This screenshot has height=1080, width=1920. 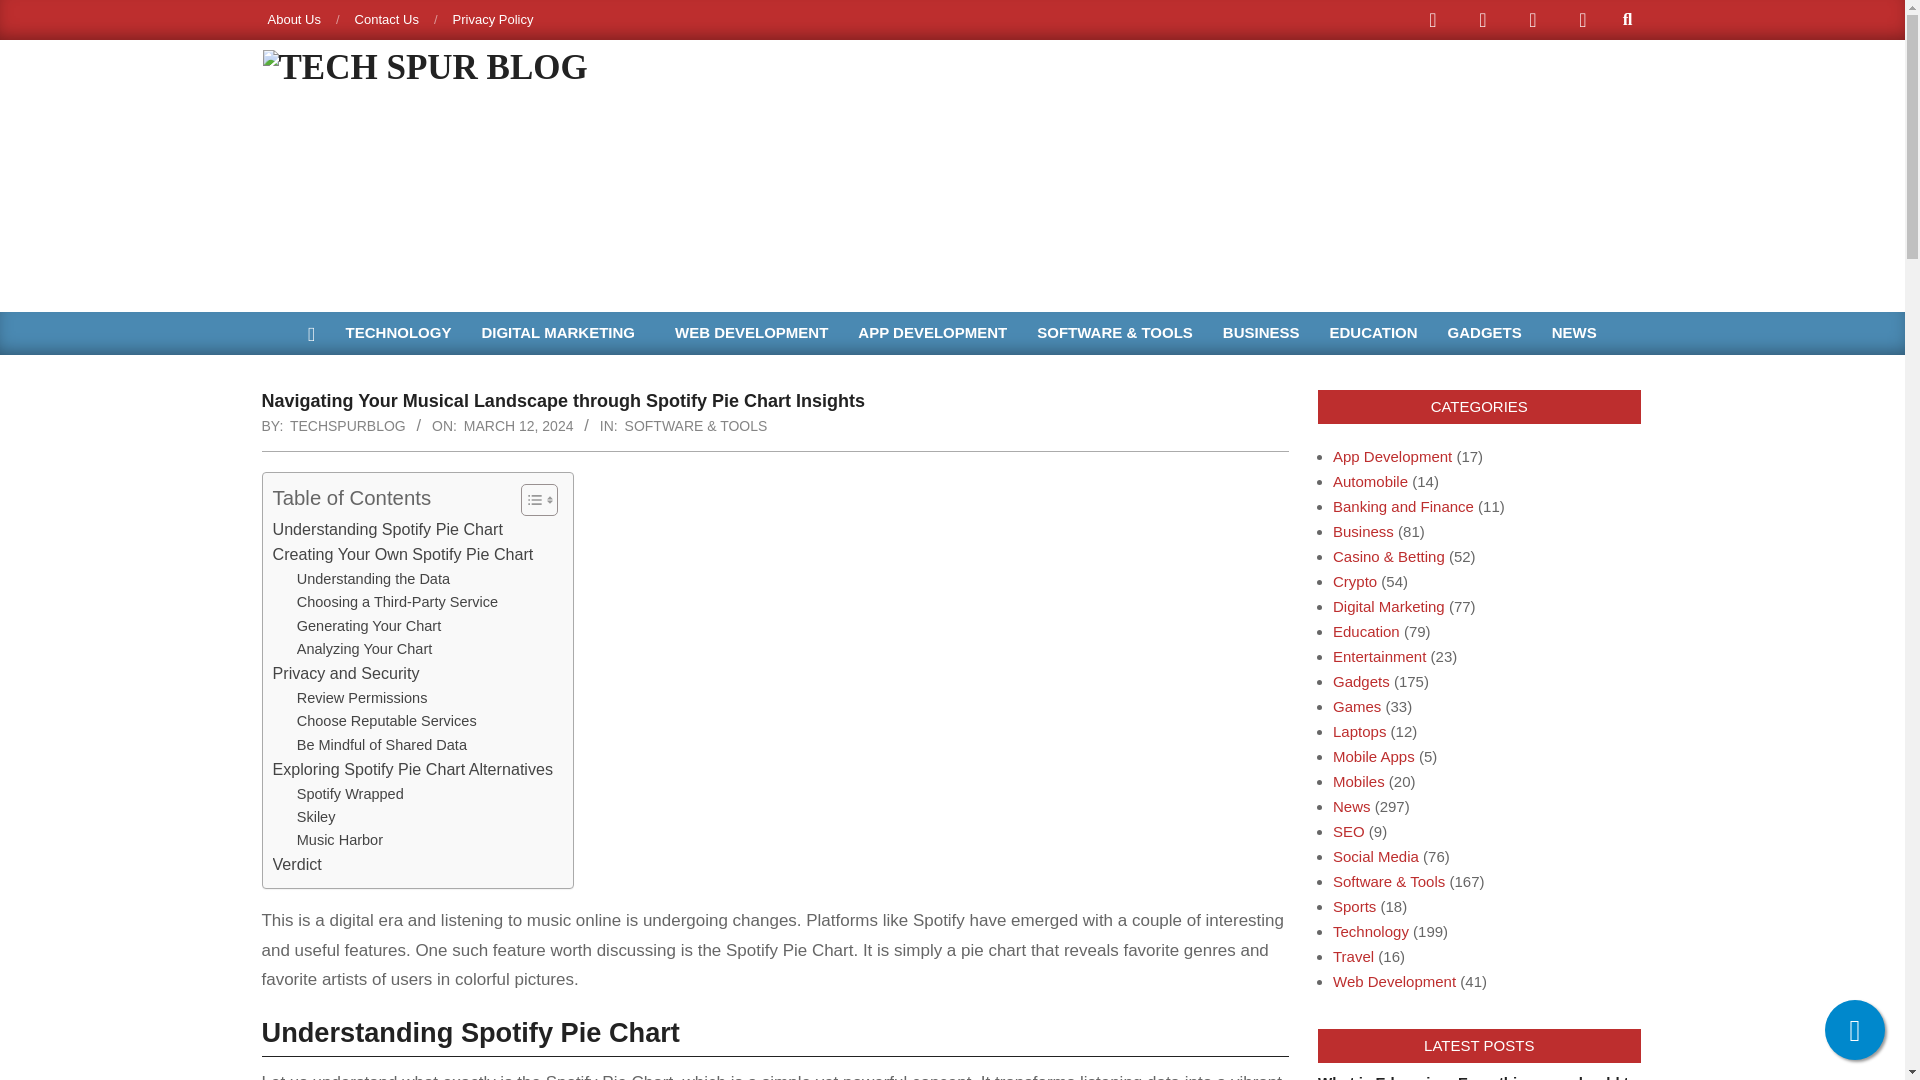 I want to click on Generating Your Chart, so click(x=369, y=626).